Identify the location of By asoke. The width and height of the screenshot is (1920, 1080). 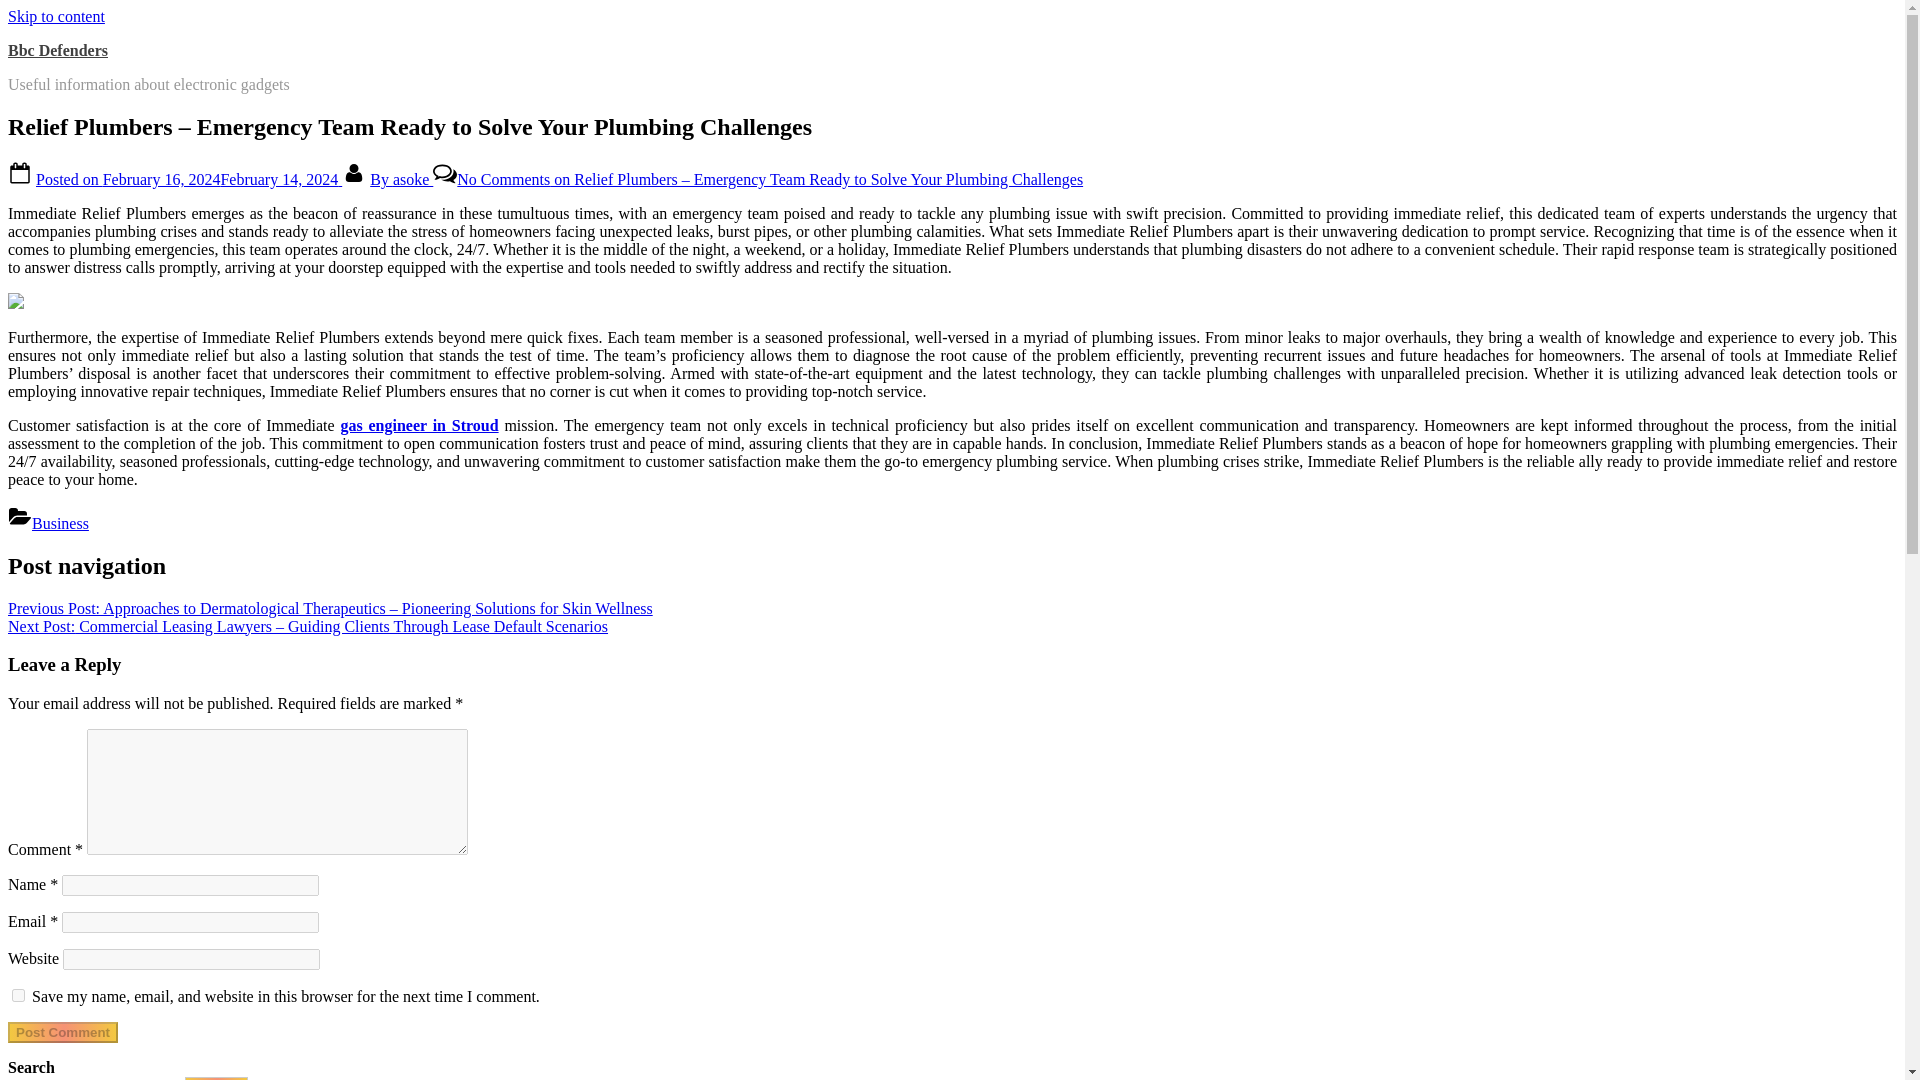
(402, 178).